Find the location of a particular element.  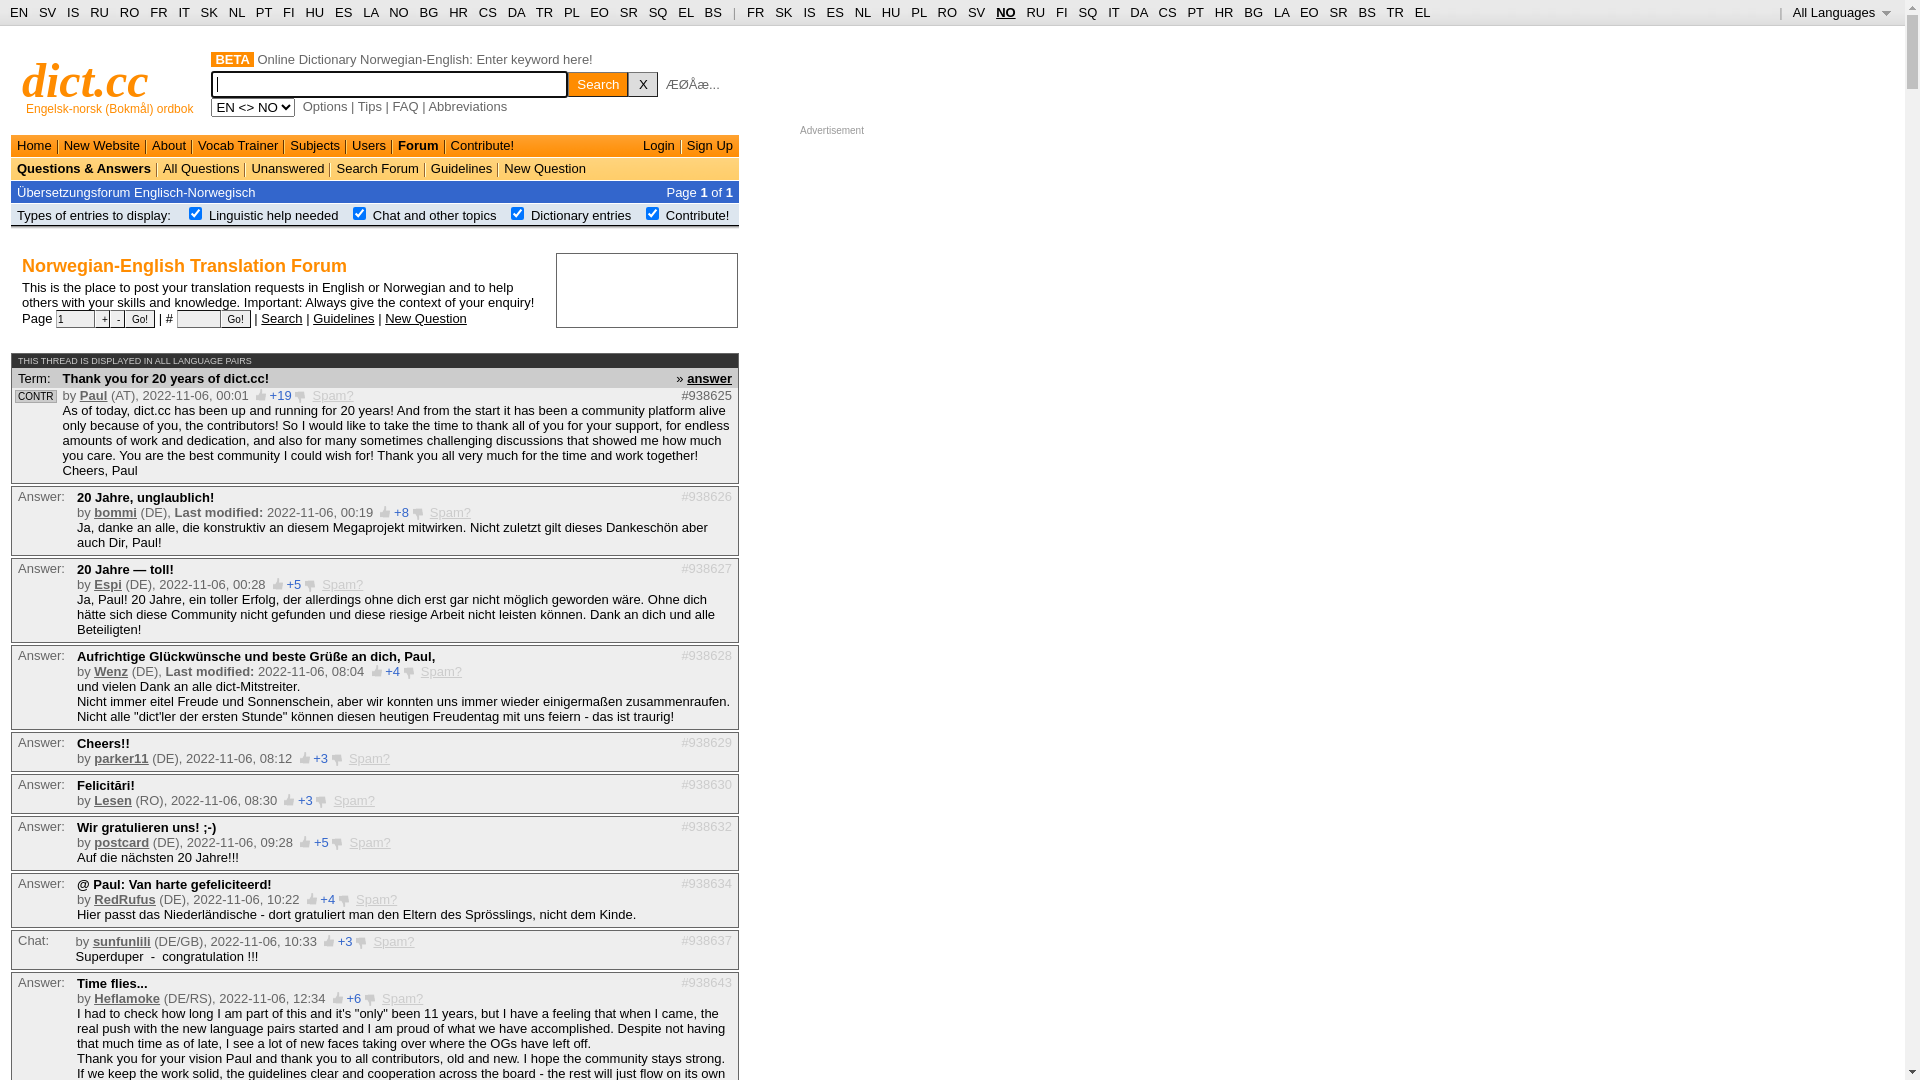

Spam? is located at coordinates (354, 800).